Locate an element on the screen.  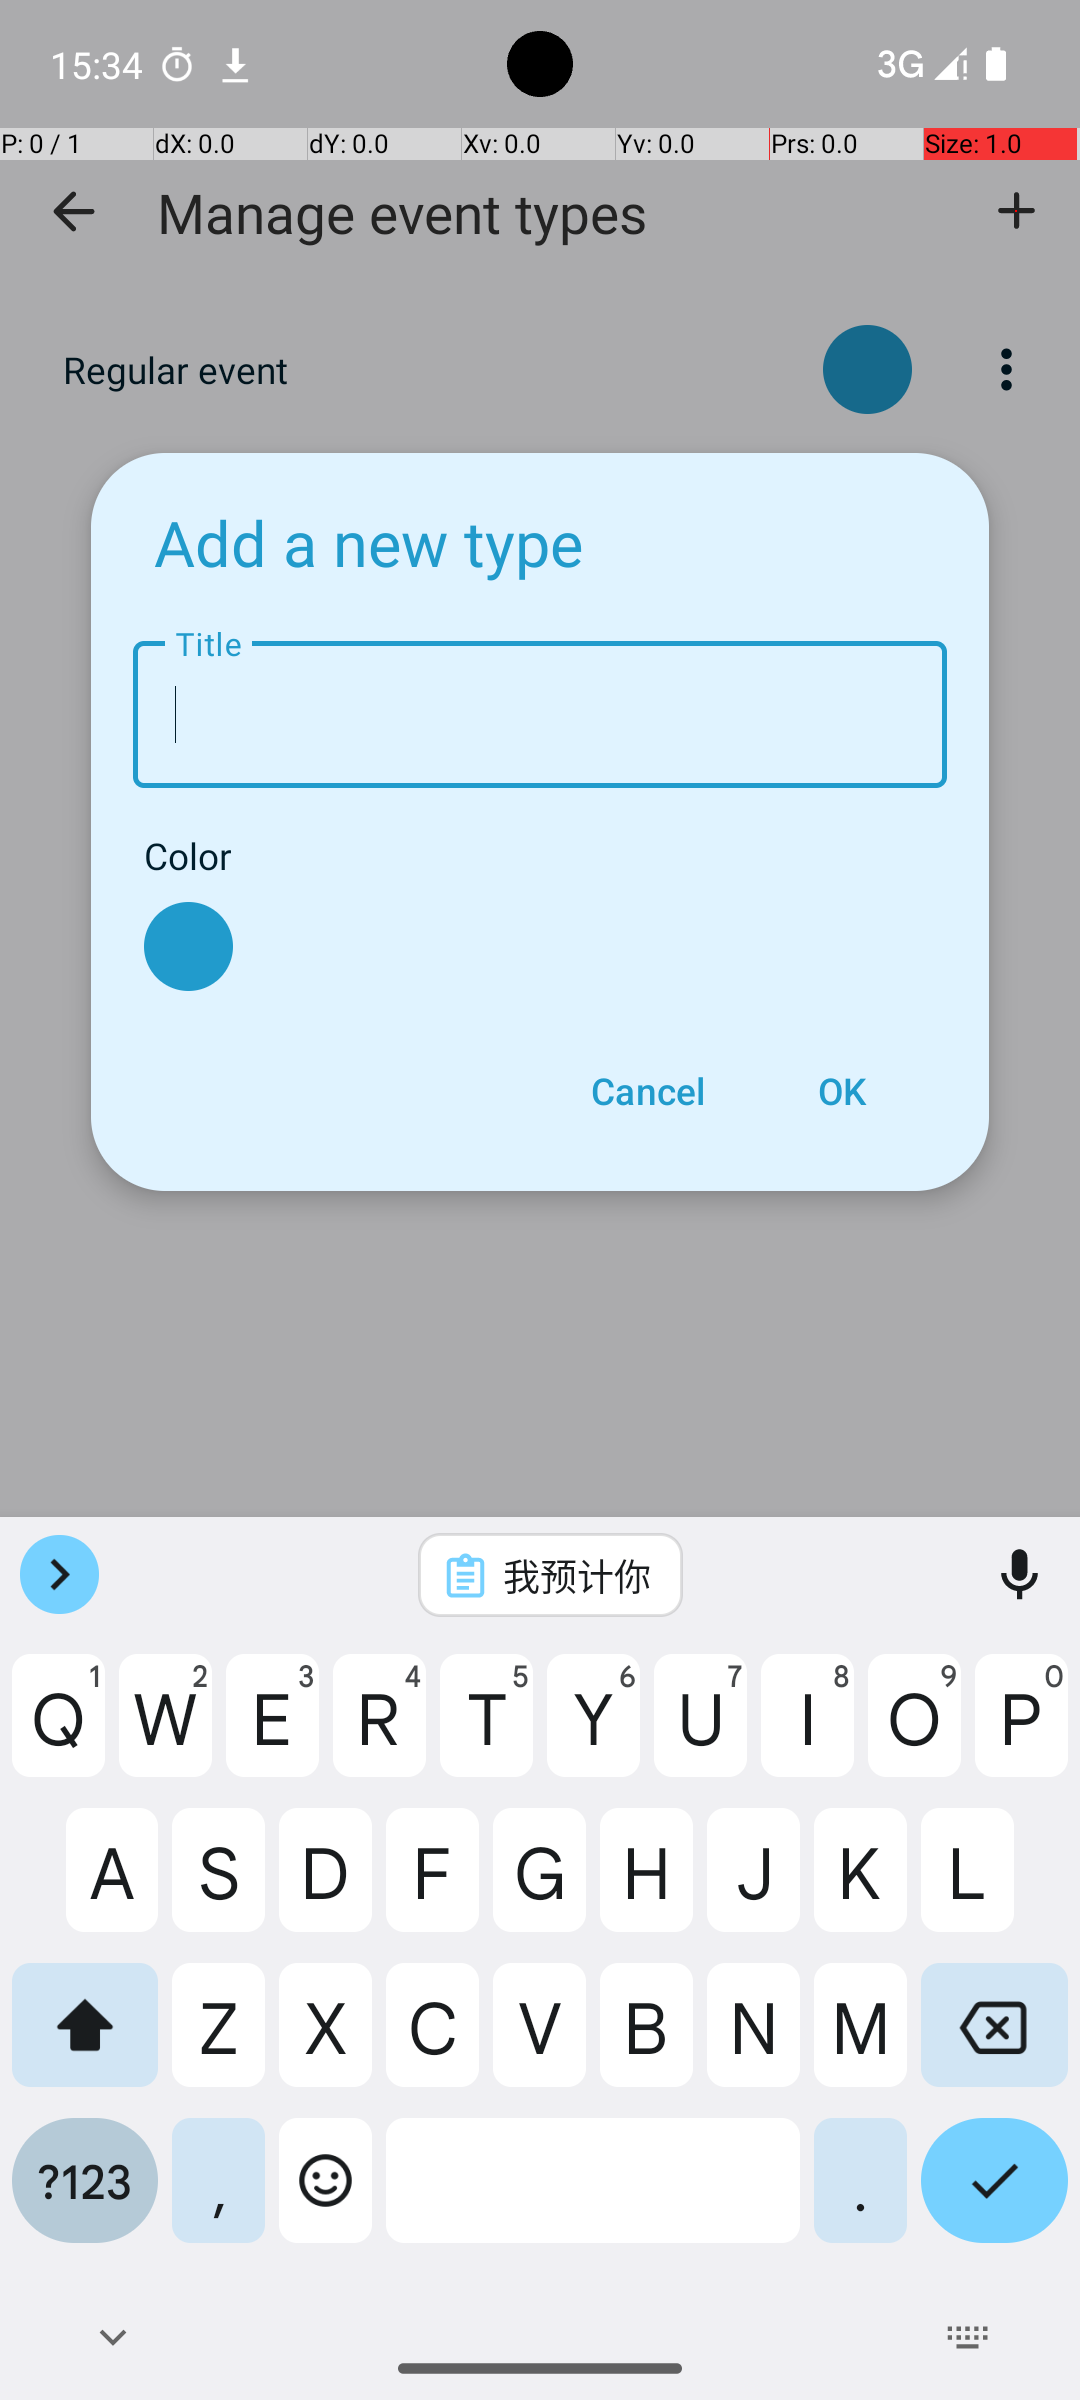
我预计你 is located at coordinates (577, 1575).